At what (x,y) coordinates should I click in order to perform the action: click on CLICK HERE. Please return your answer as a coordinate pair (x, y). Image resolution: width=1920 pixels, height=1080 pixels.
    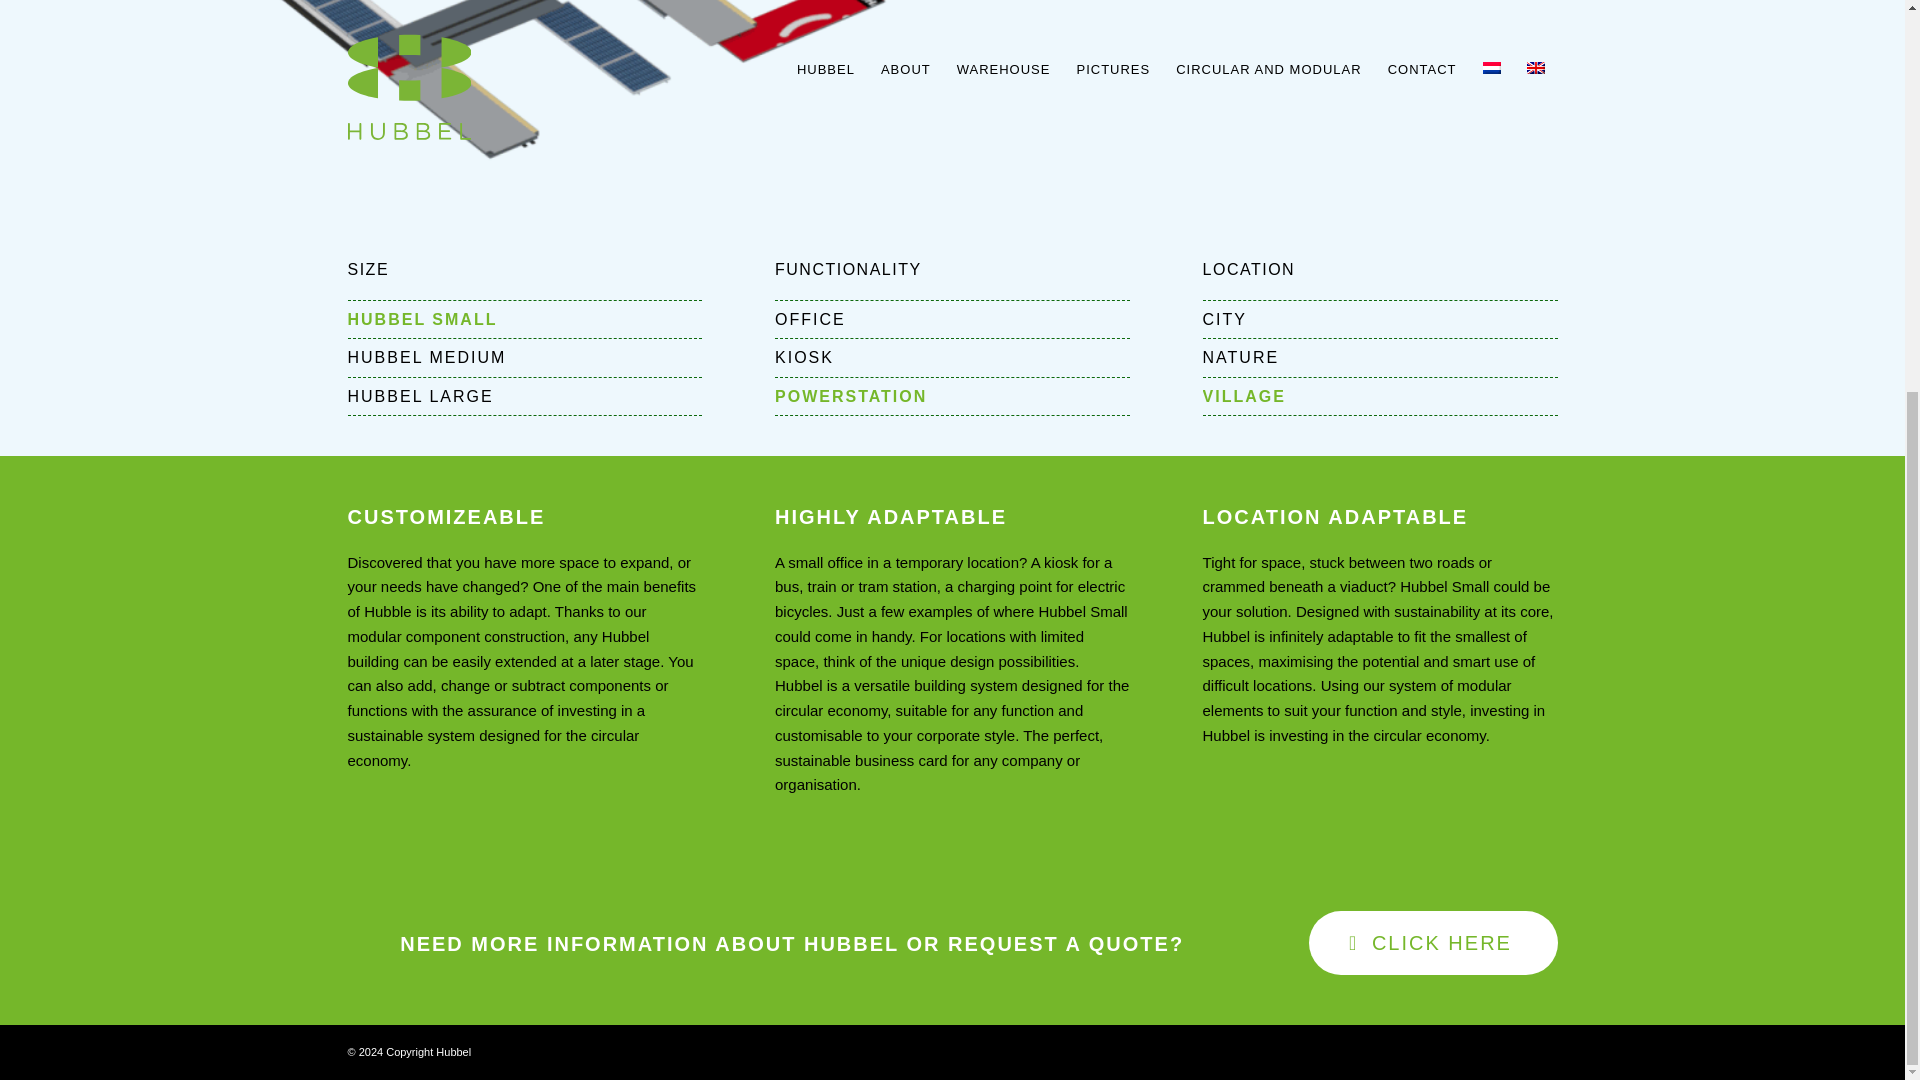
    Looking at the image, I should click on (1433, 943).